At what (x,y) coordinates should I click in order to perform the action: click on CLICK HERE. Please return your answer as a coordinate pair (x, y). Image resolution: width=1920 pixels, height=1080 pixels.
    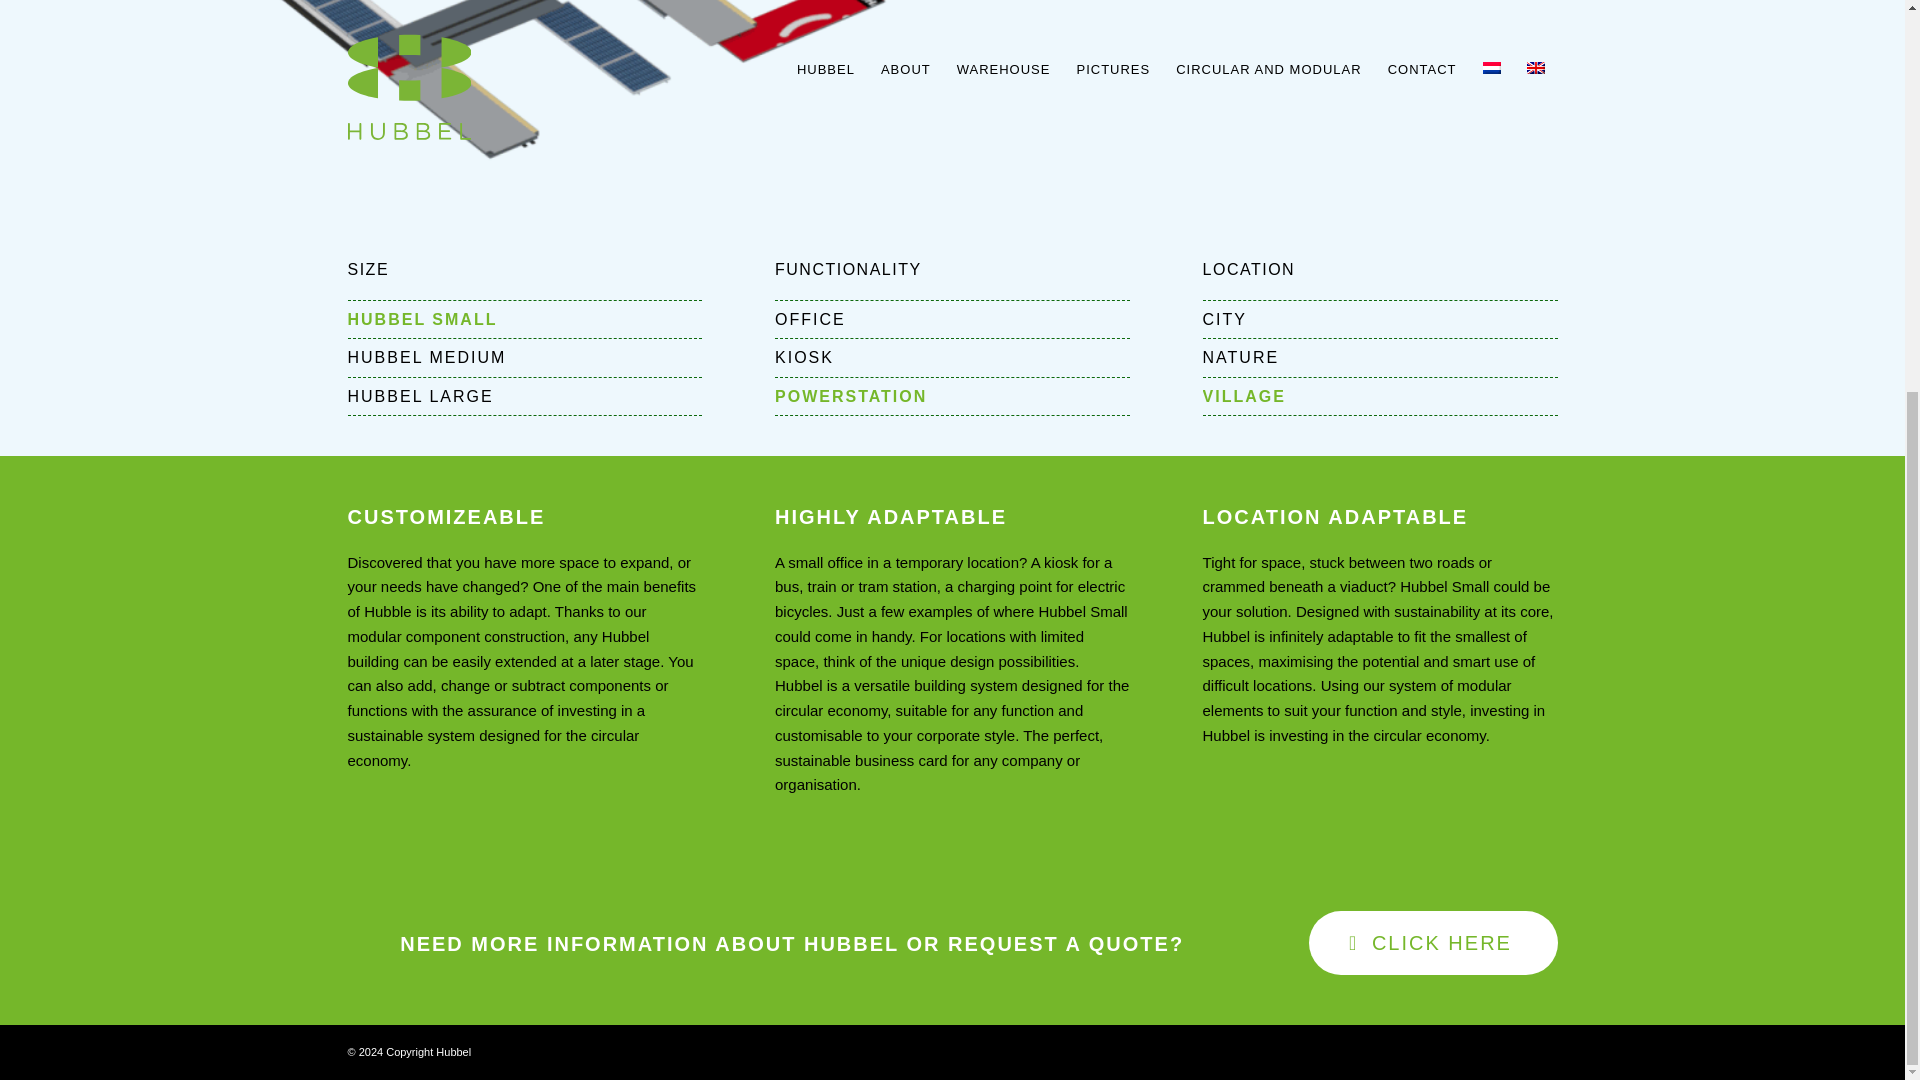
    Looking at the image, I should click on (1433, 943).